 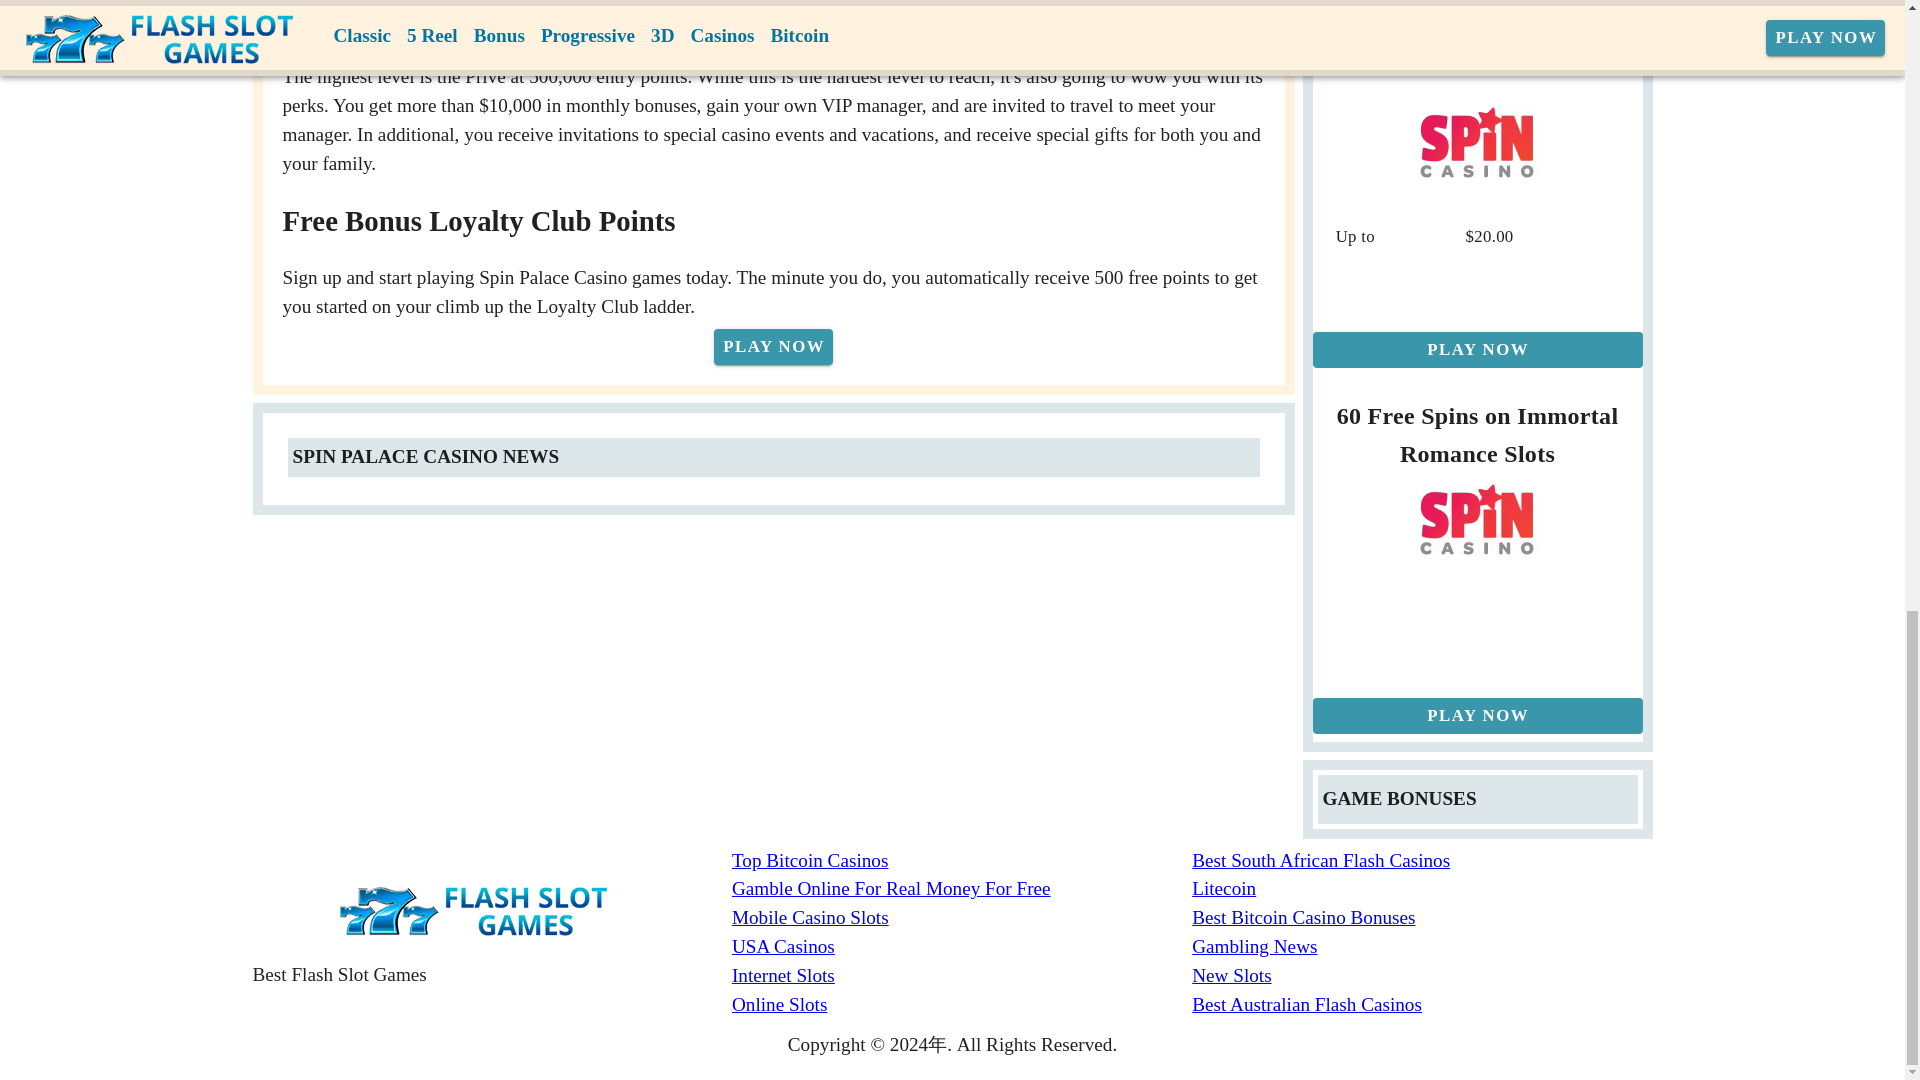 I want to click on Gambling News, so click(x=1422, y=948).